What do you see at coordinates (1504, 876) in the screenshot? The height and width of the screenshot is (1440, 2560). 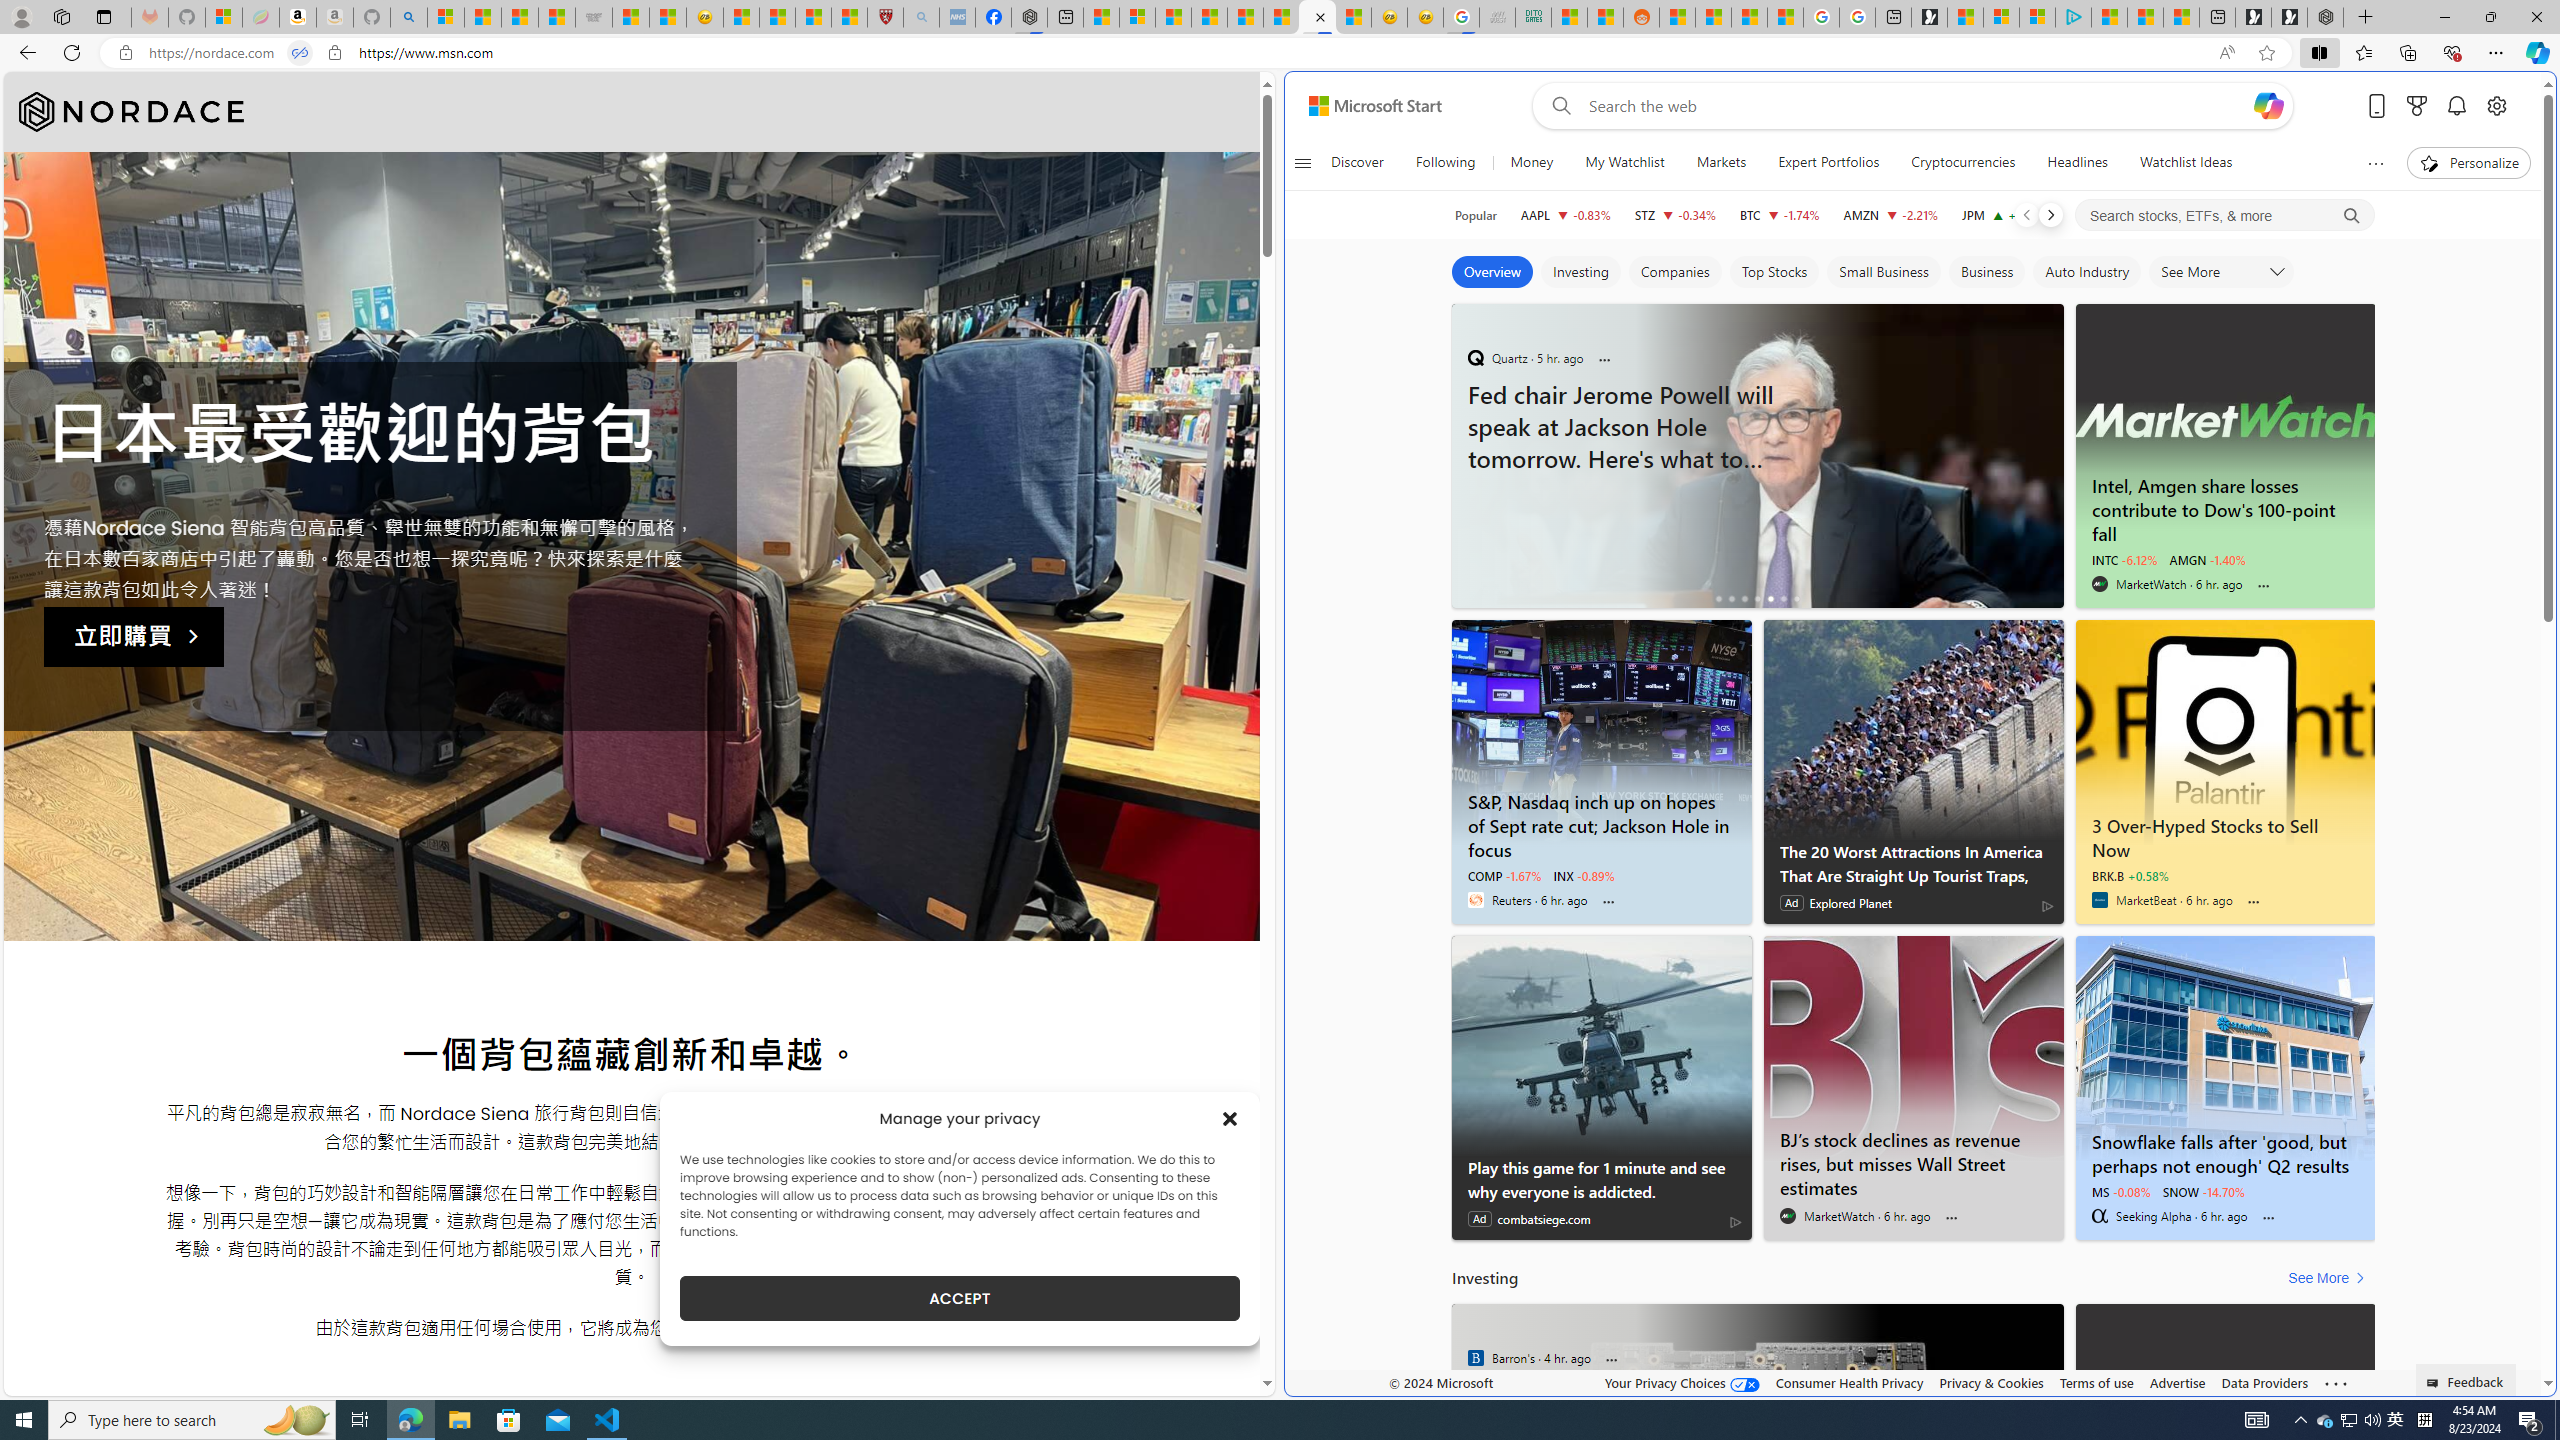 I see `COMP -1.67%` at bounding box center [1504, 876].